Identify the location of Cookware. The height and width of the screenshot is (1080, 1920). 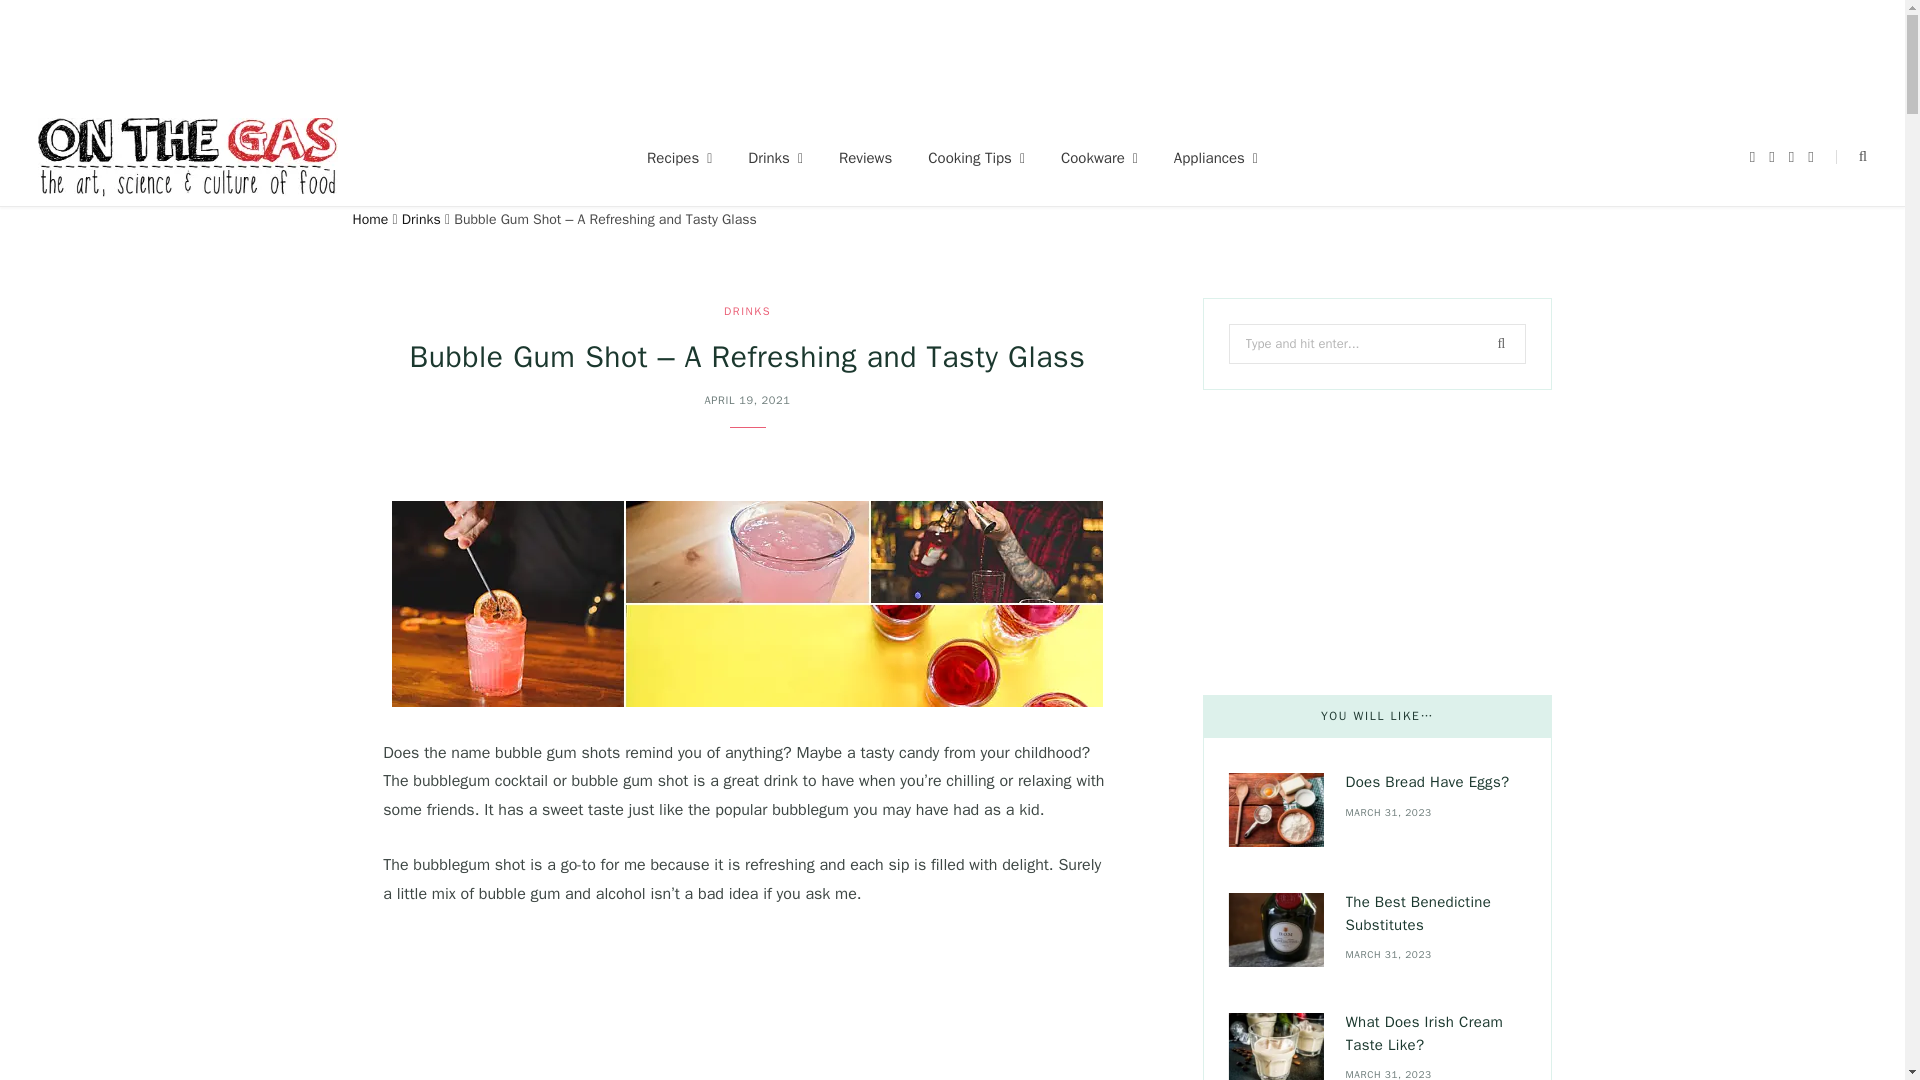
(1098, 158).